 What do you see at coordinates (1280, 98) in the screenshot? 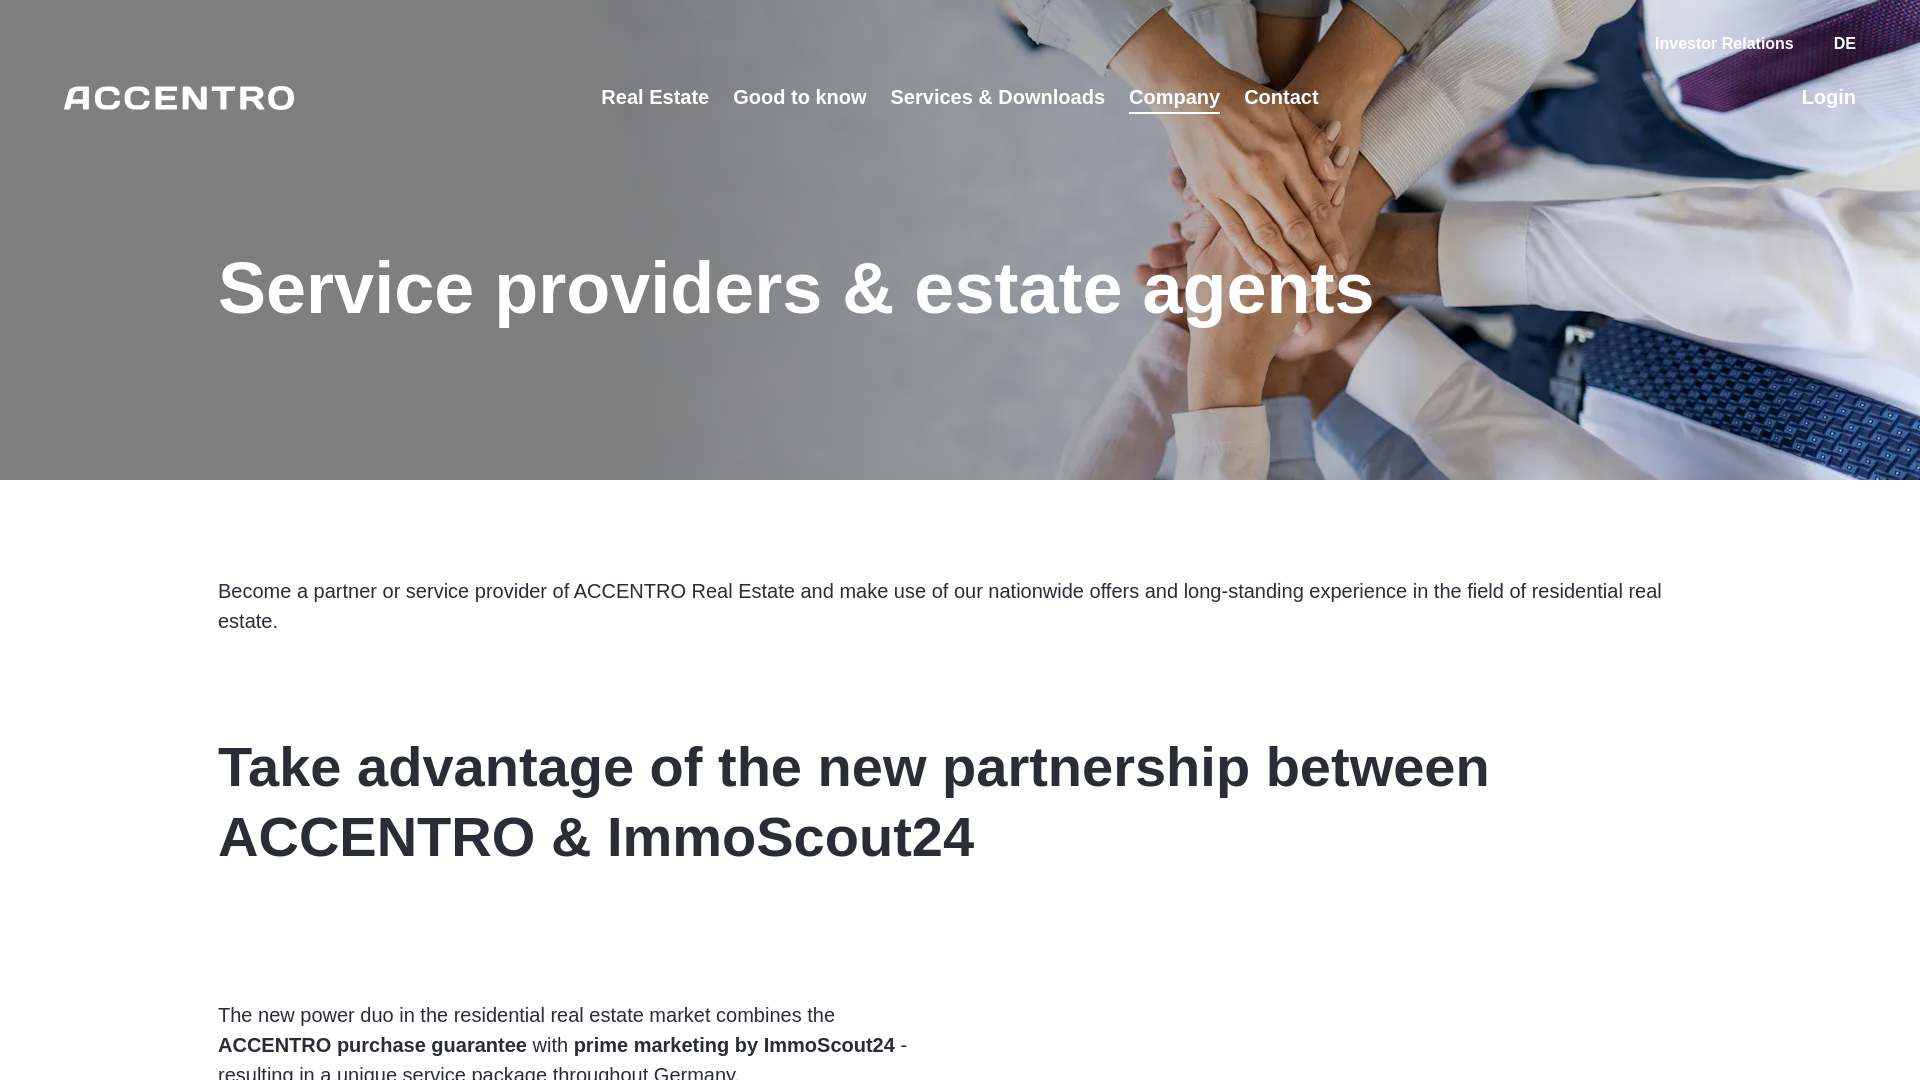
I see `Contact` at bounding box center [1280, 98].